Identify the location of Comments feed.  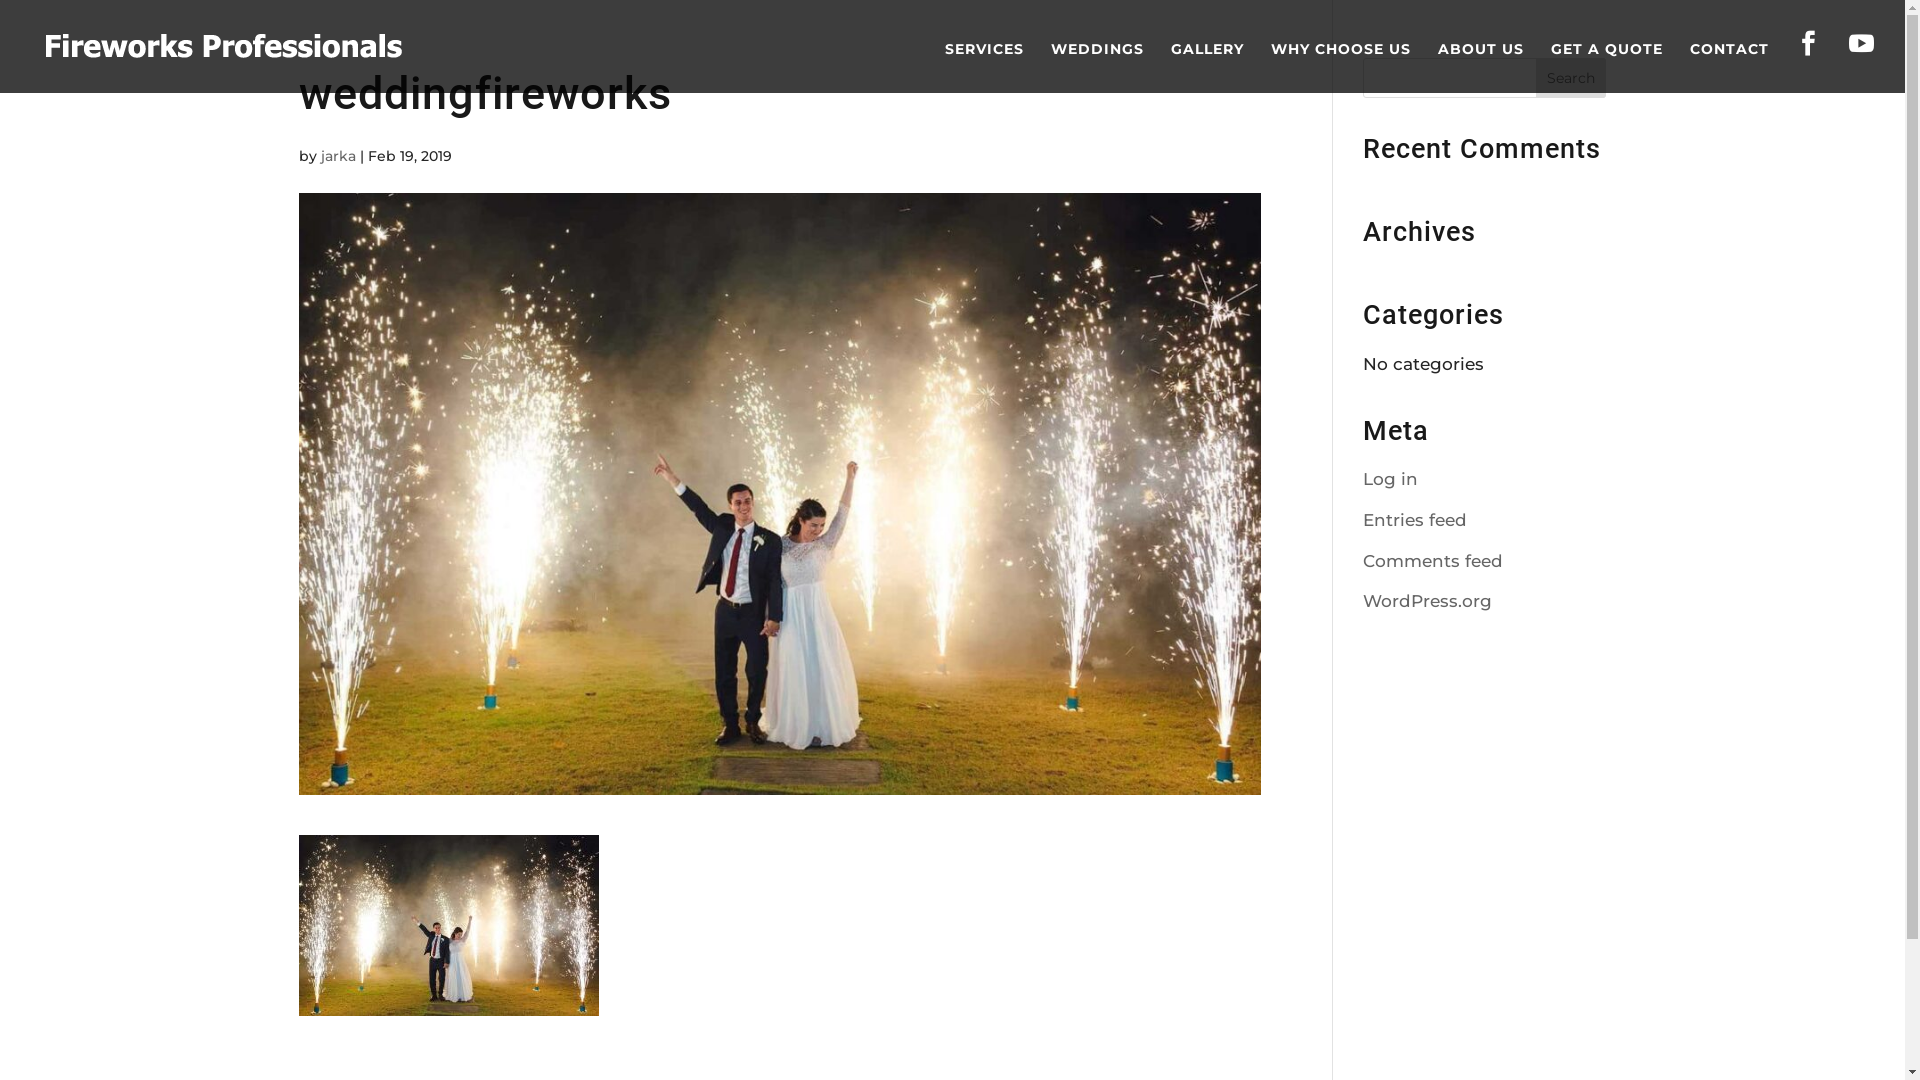
(1433, 561).